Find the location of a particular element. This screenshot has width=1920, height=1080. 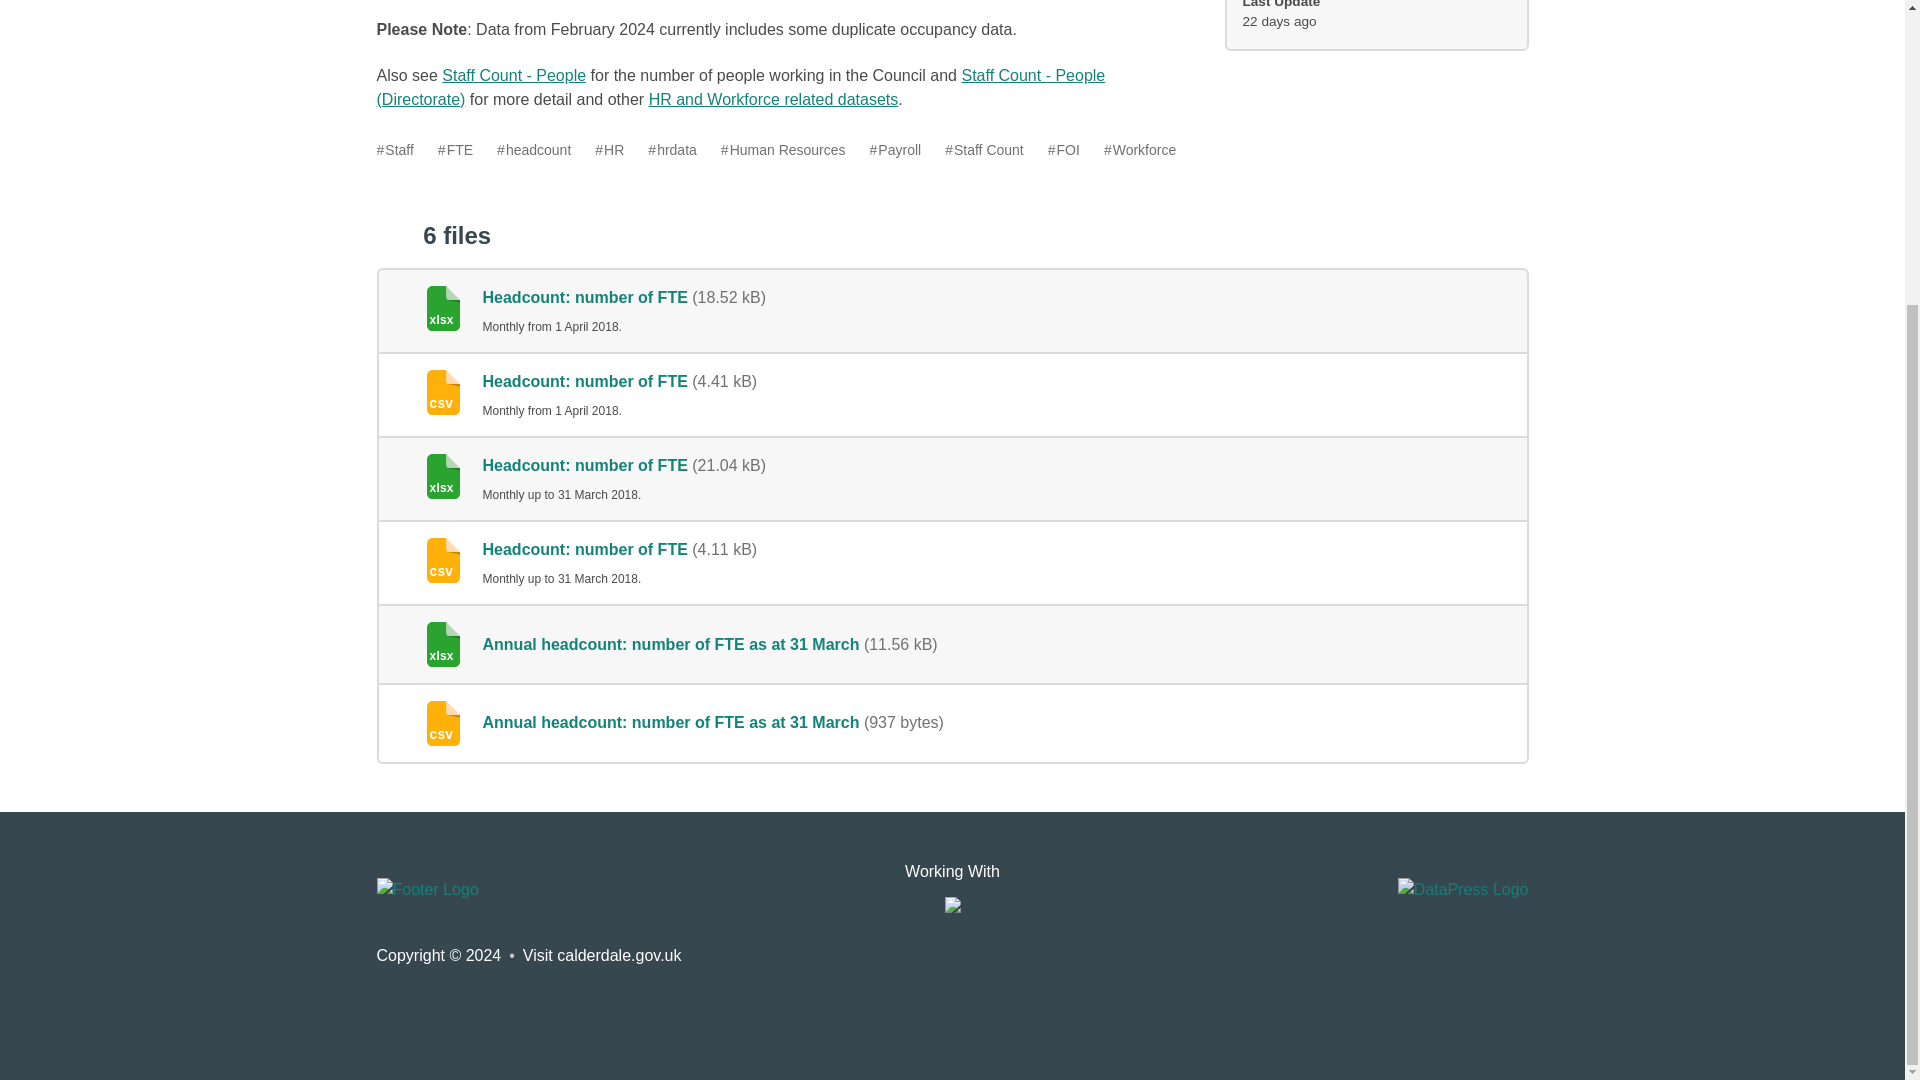

Staff Count - People is located at coordinates (513, 75).